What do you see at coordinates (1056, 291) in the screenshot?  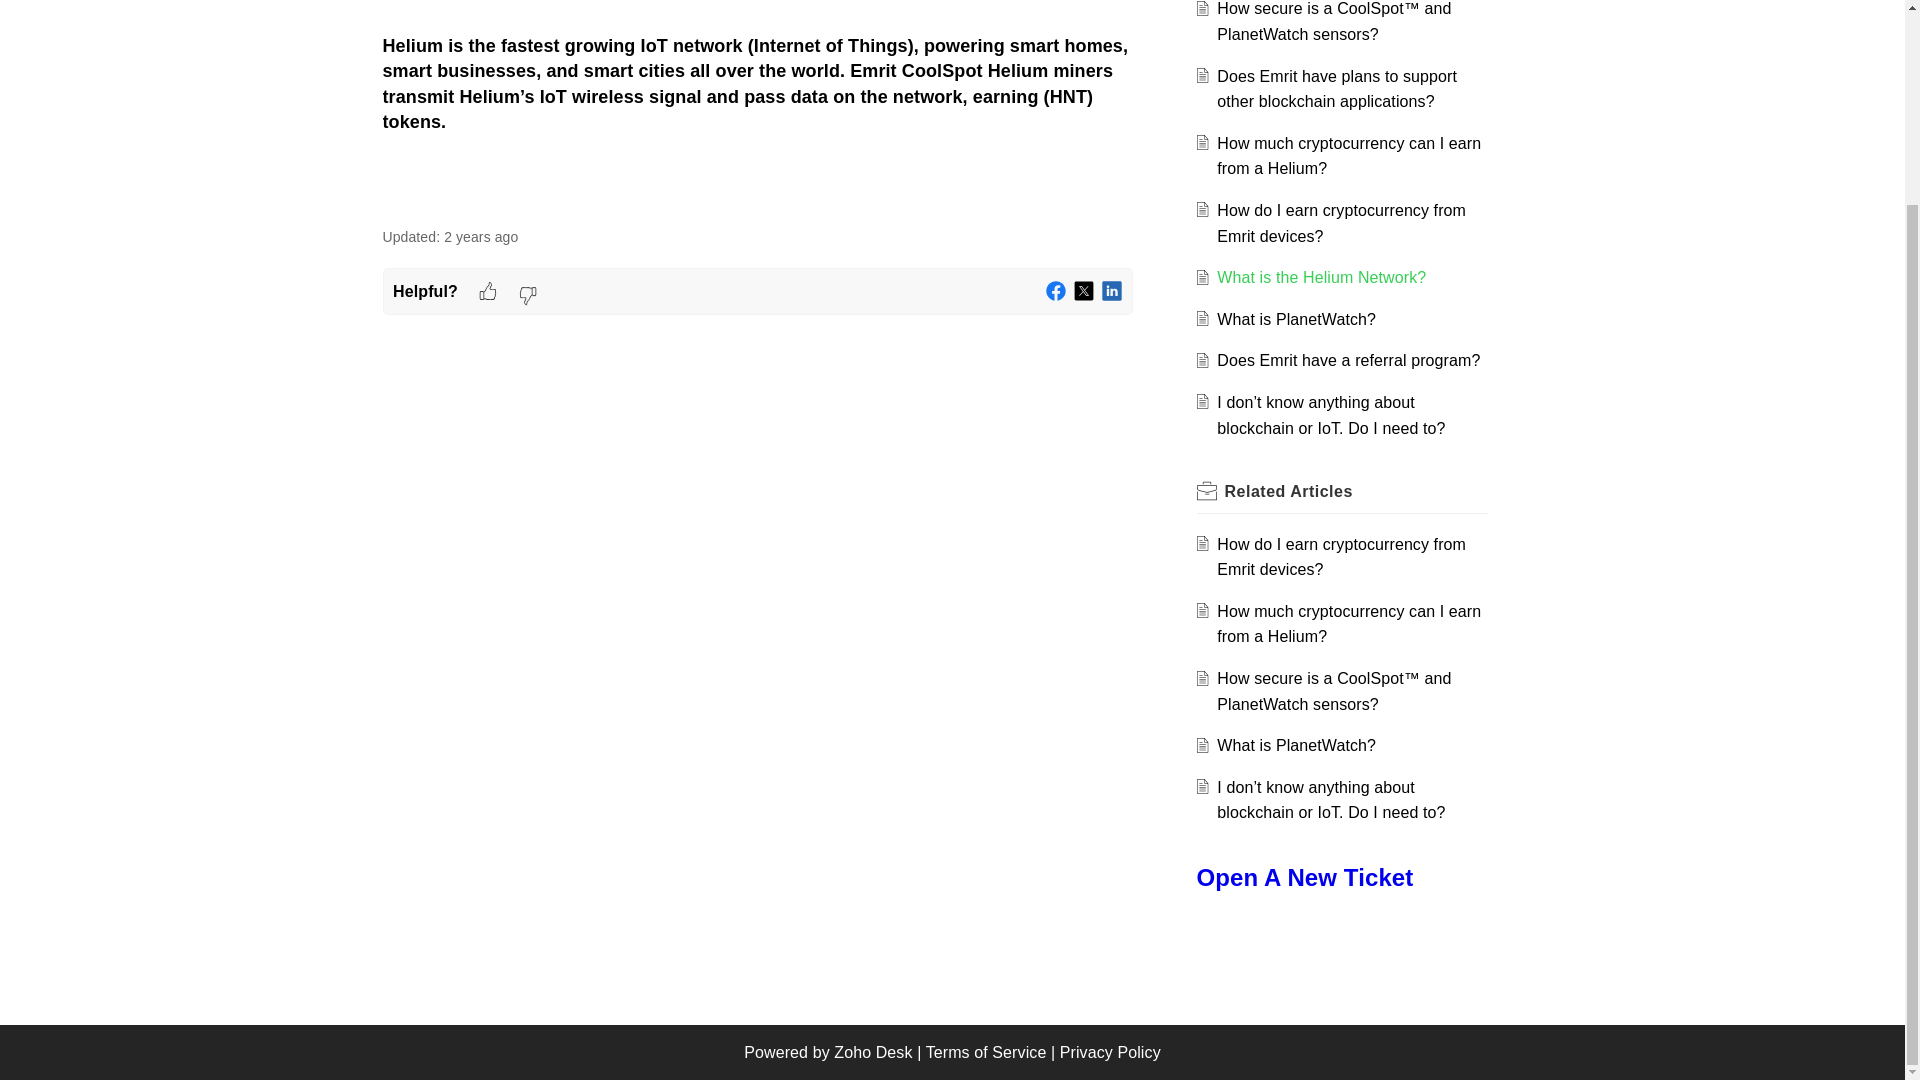 I see `Facebook` at bounding box center [1056, 291].